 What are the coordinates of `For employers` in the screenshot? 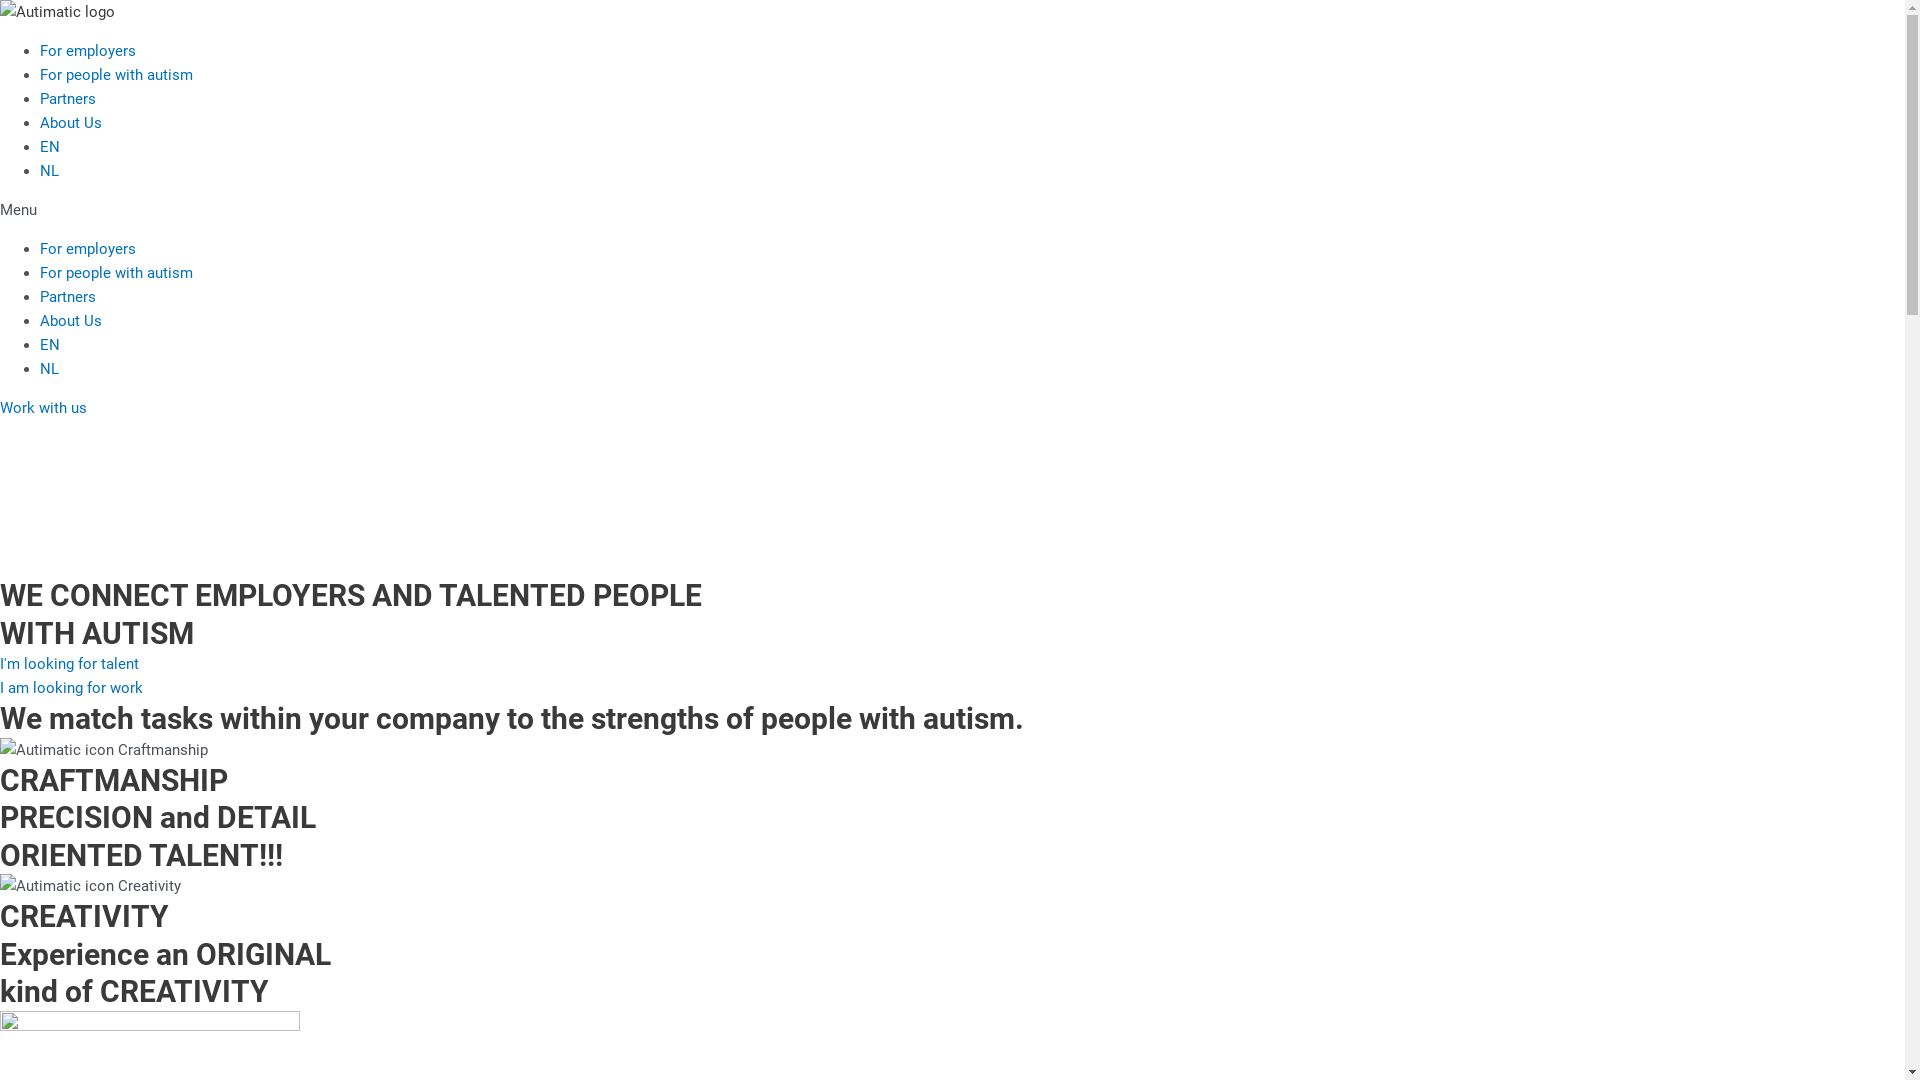 It's located at (88, 51).